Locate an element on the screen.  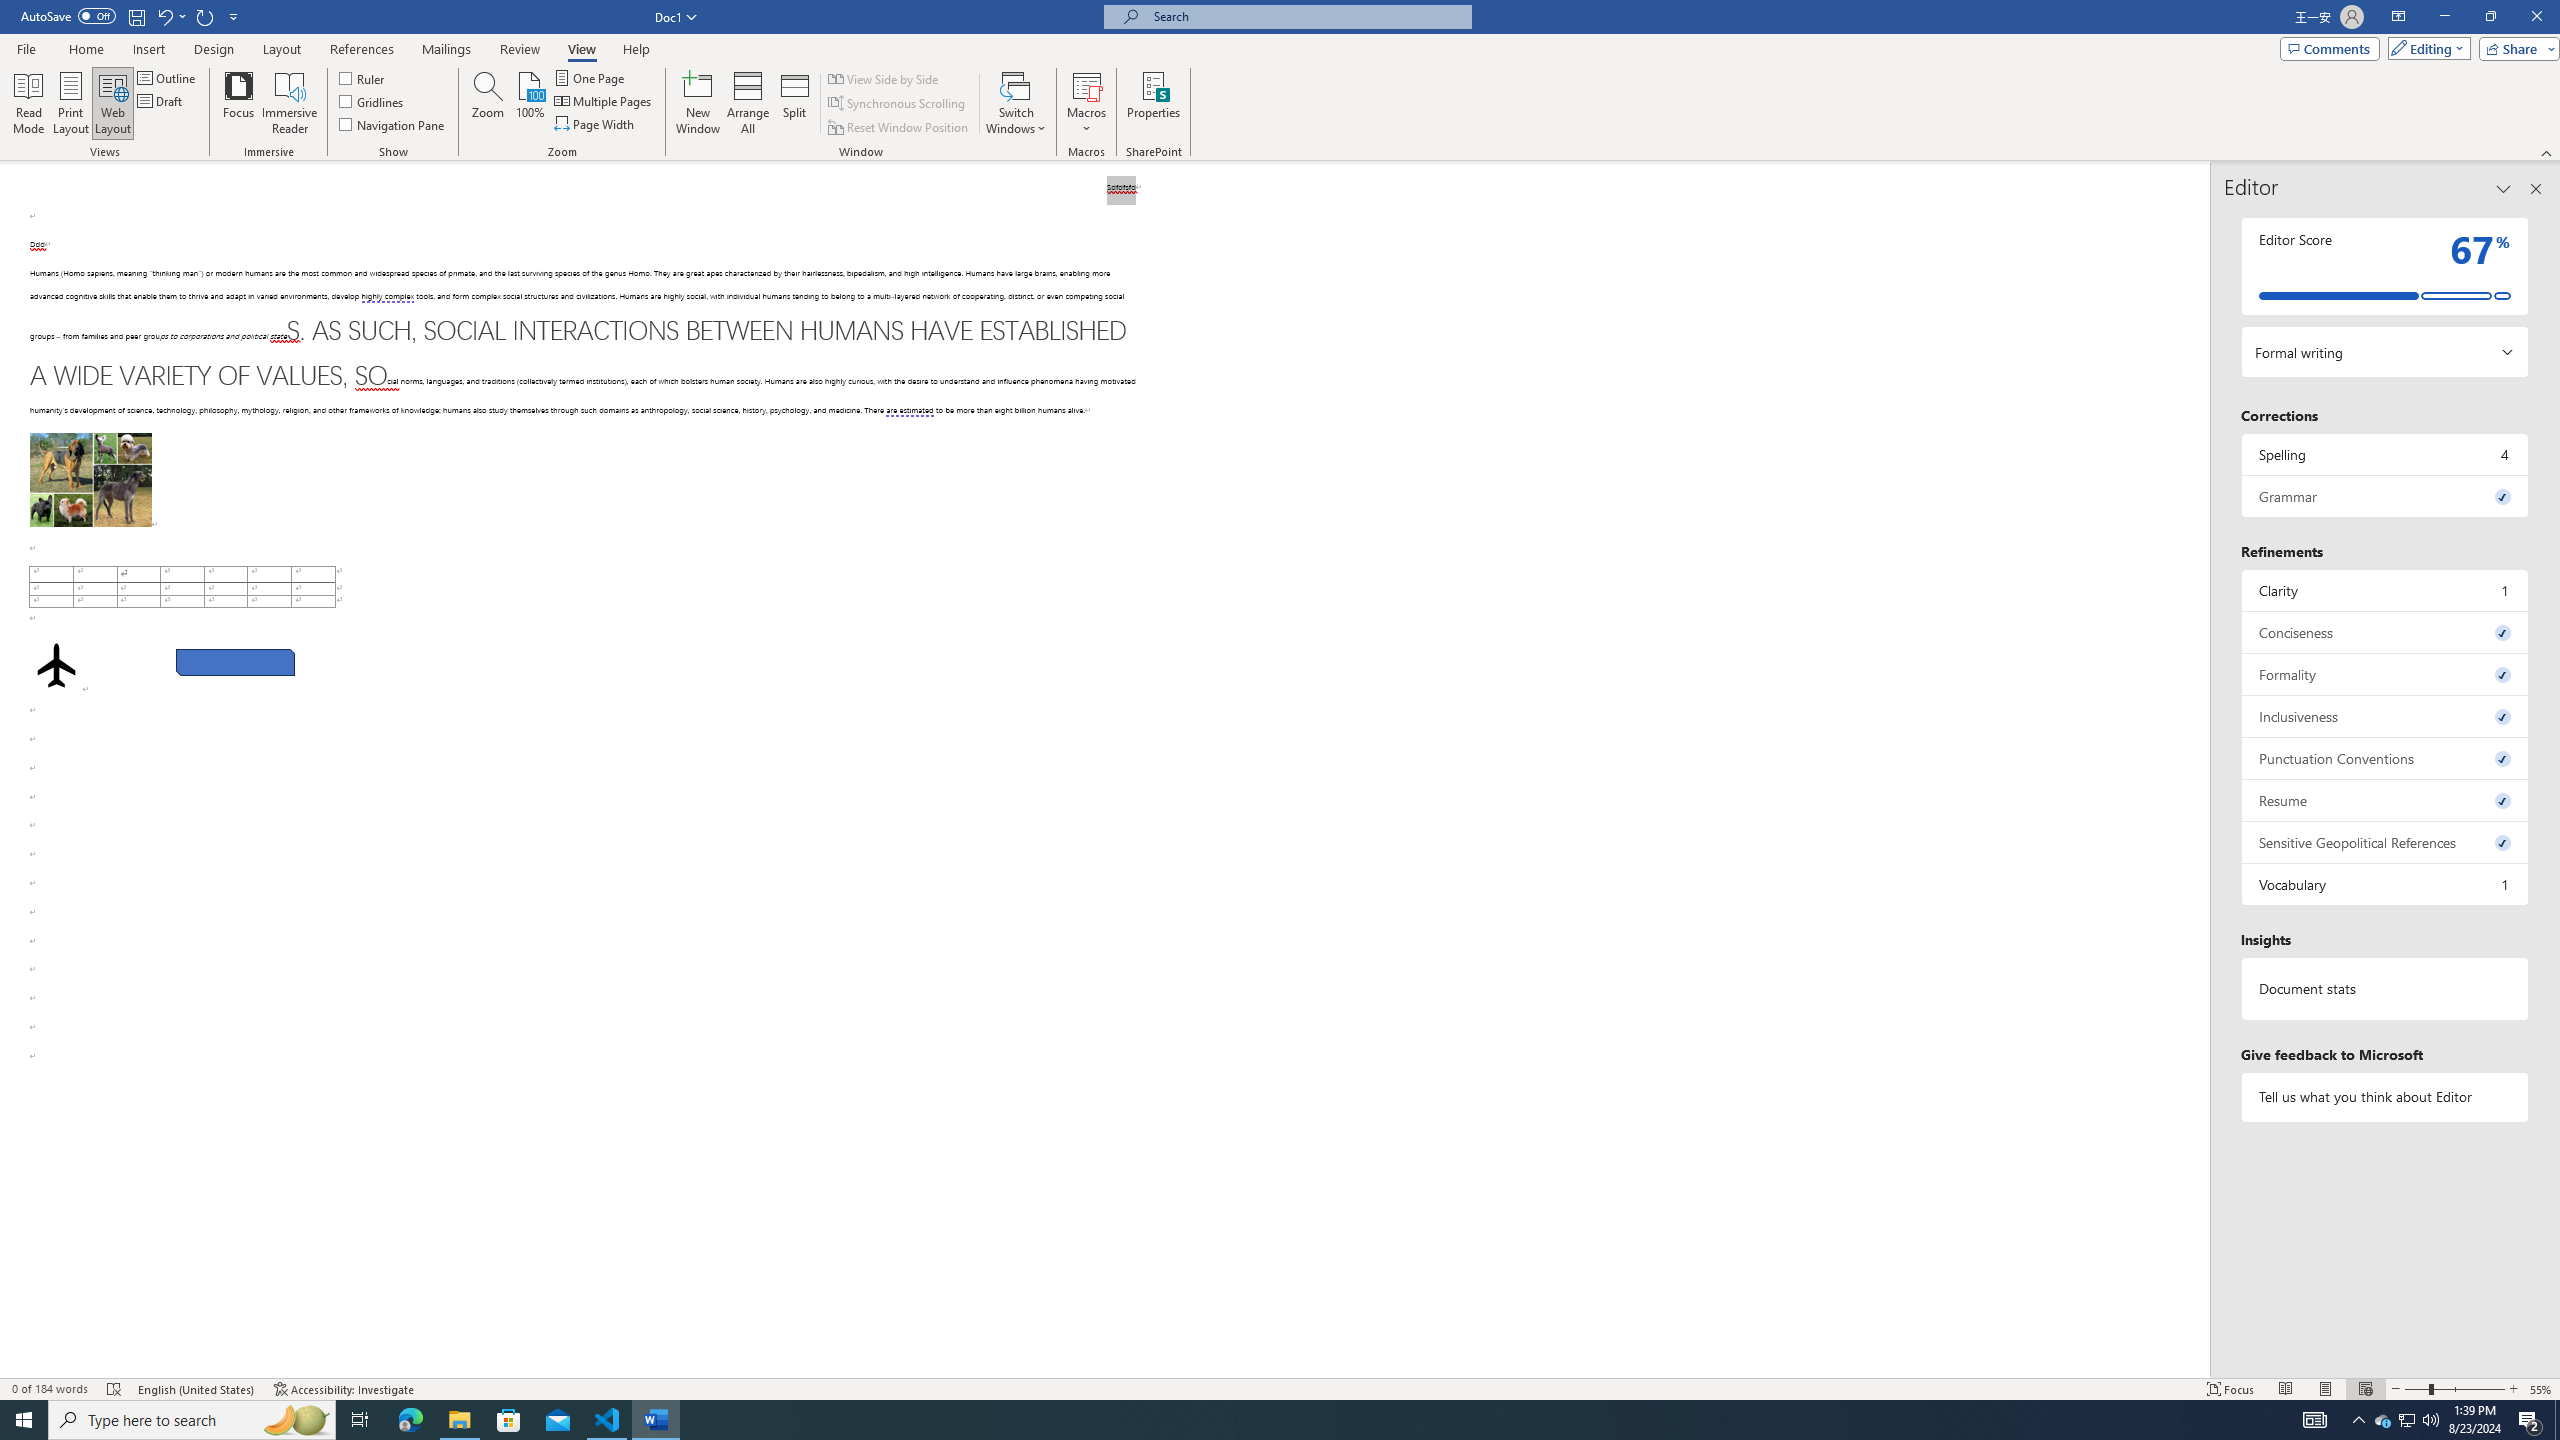
Arrange All is located at coordinates (748, 103).